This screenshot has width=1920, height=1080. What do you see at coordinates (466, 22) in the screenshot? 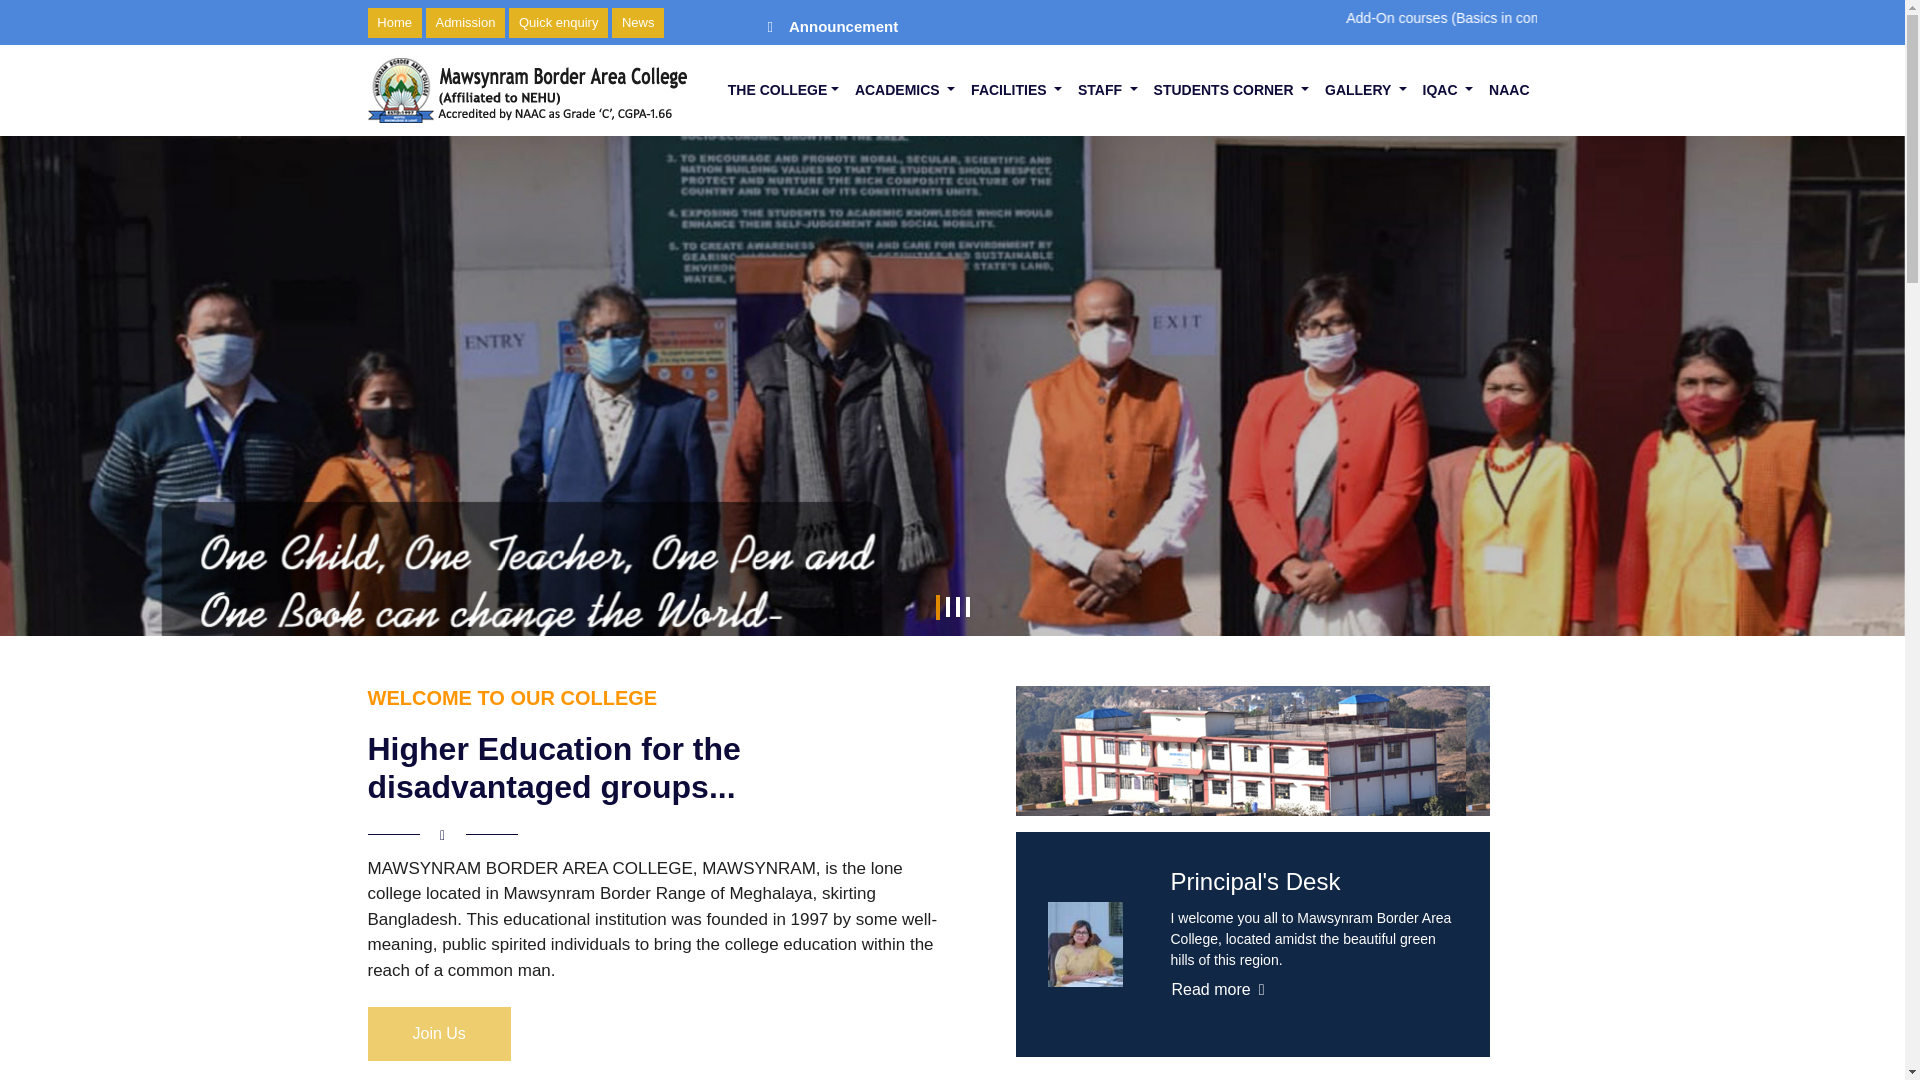
I see `Admission` at bounding box center [466, 22].